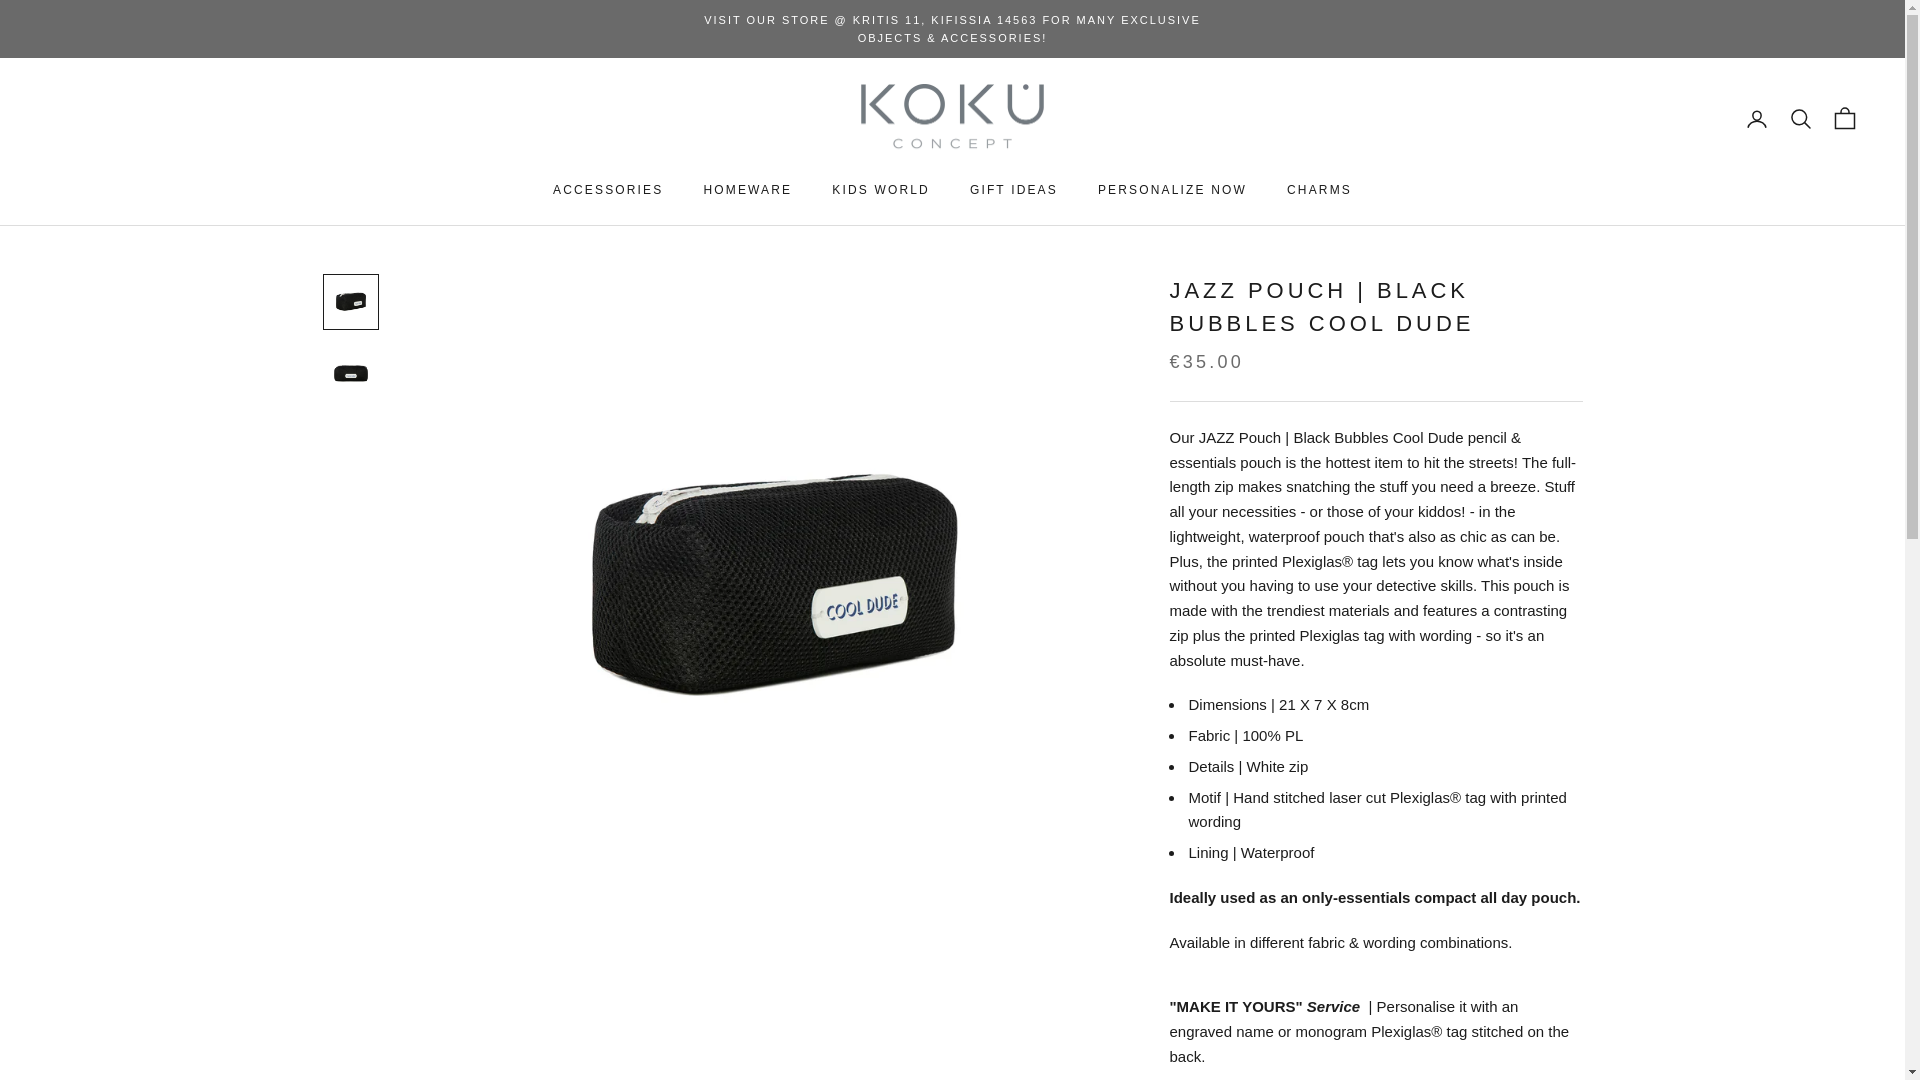 Image resolution: width=1920 pixels, height=1080 pixels. What do you see at coordinates (1800, 118) in the screenshot?
I see `Open search` at bounding box center [1800, 118].